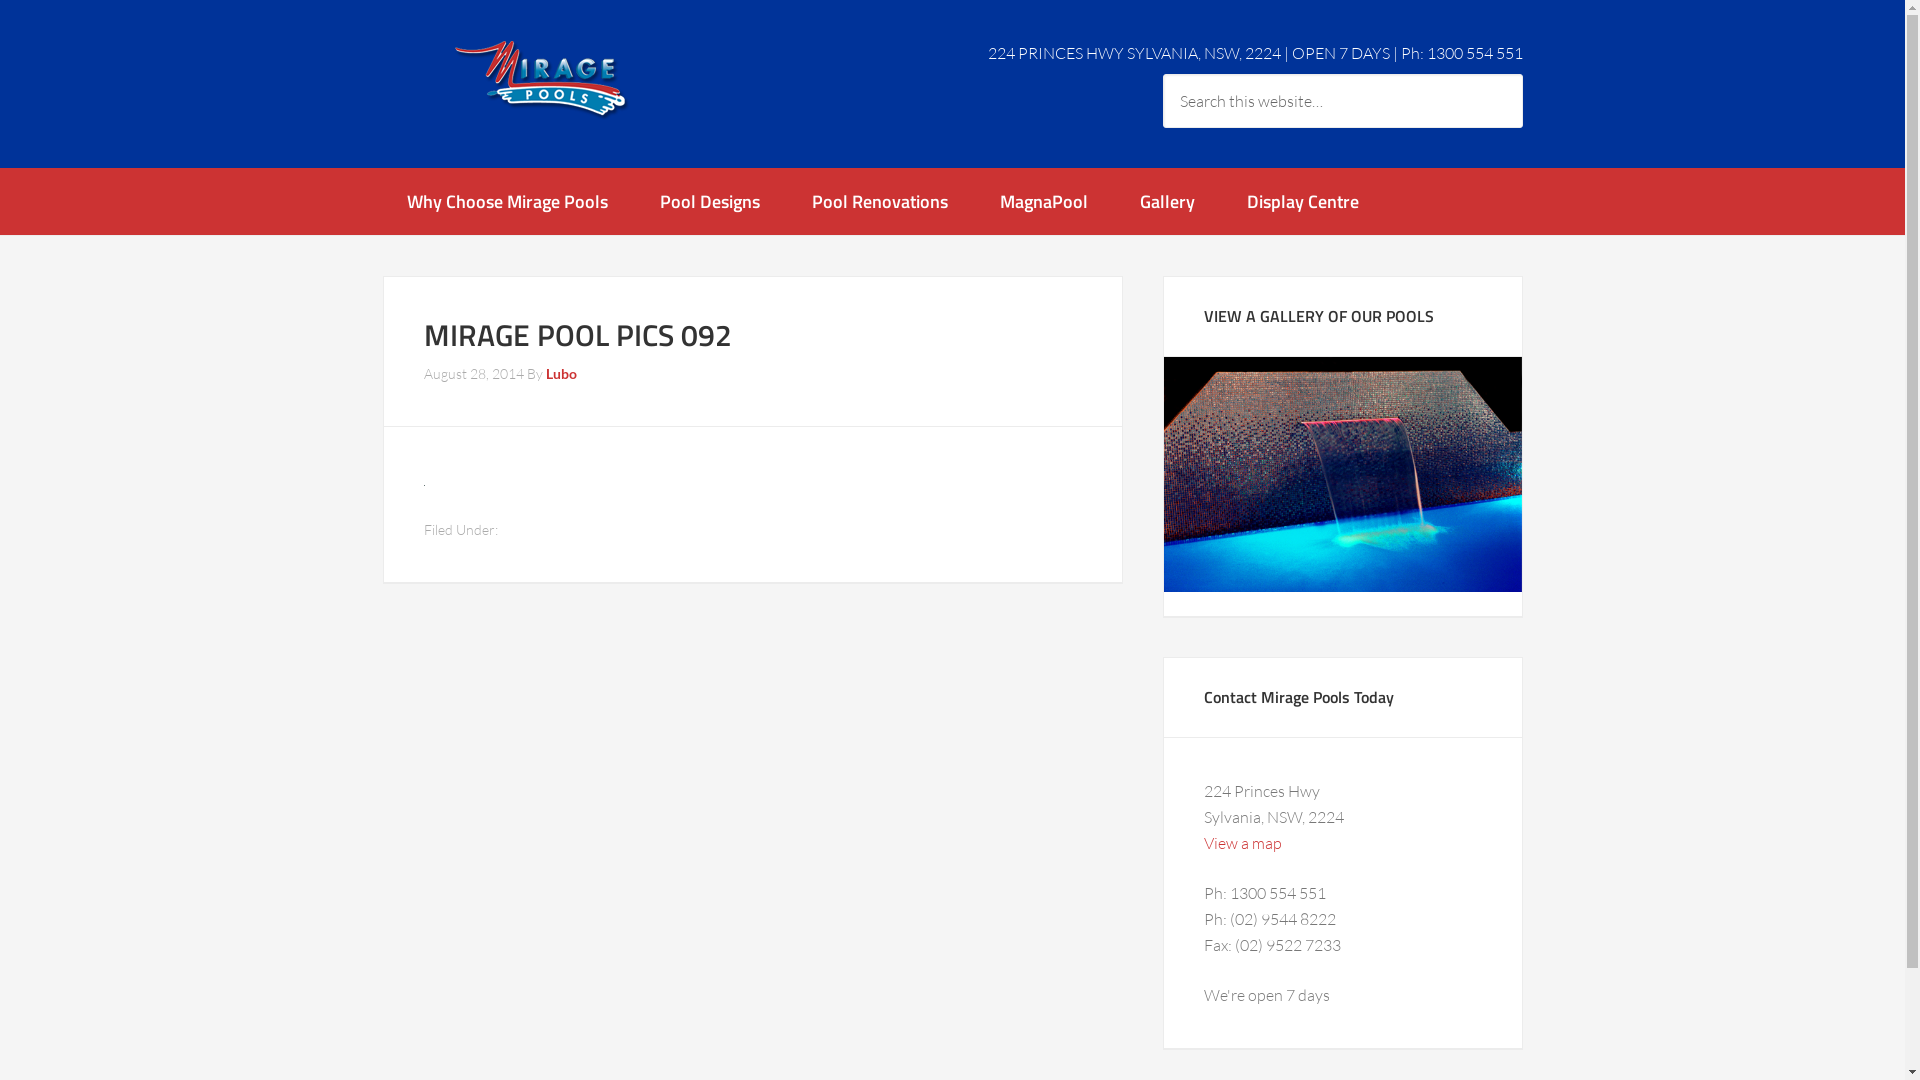 The width and height of the screenshot is (1920, 1080). I want to click on View a map, so click(1243, 843).